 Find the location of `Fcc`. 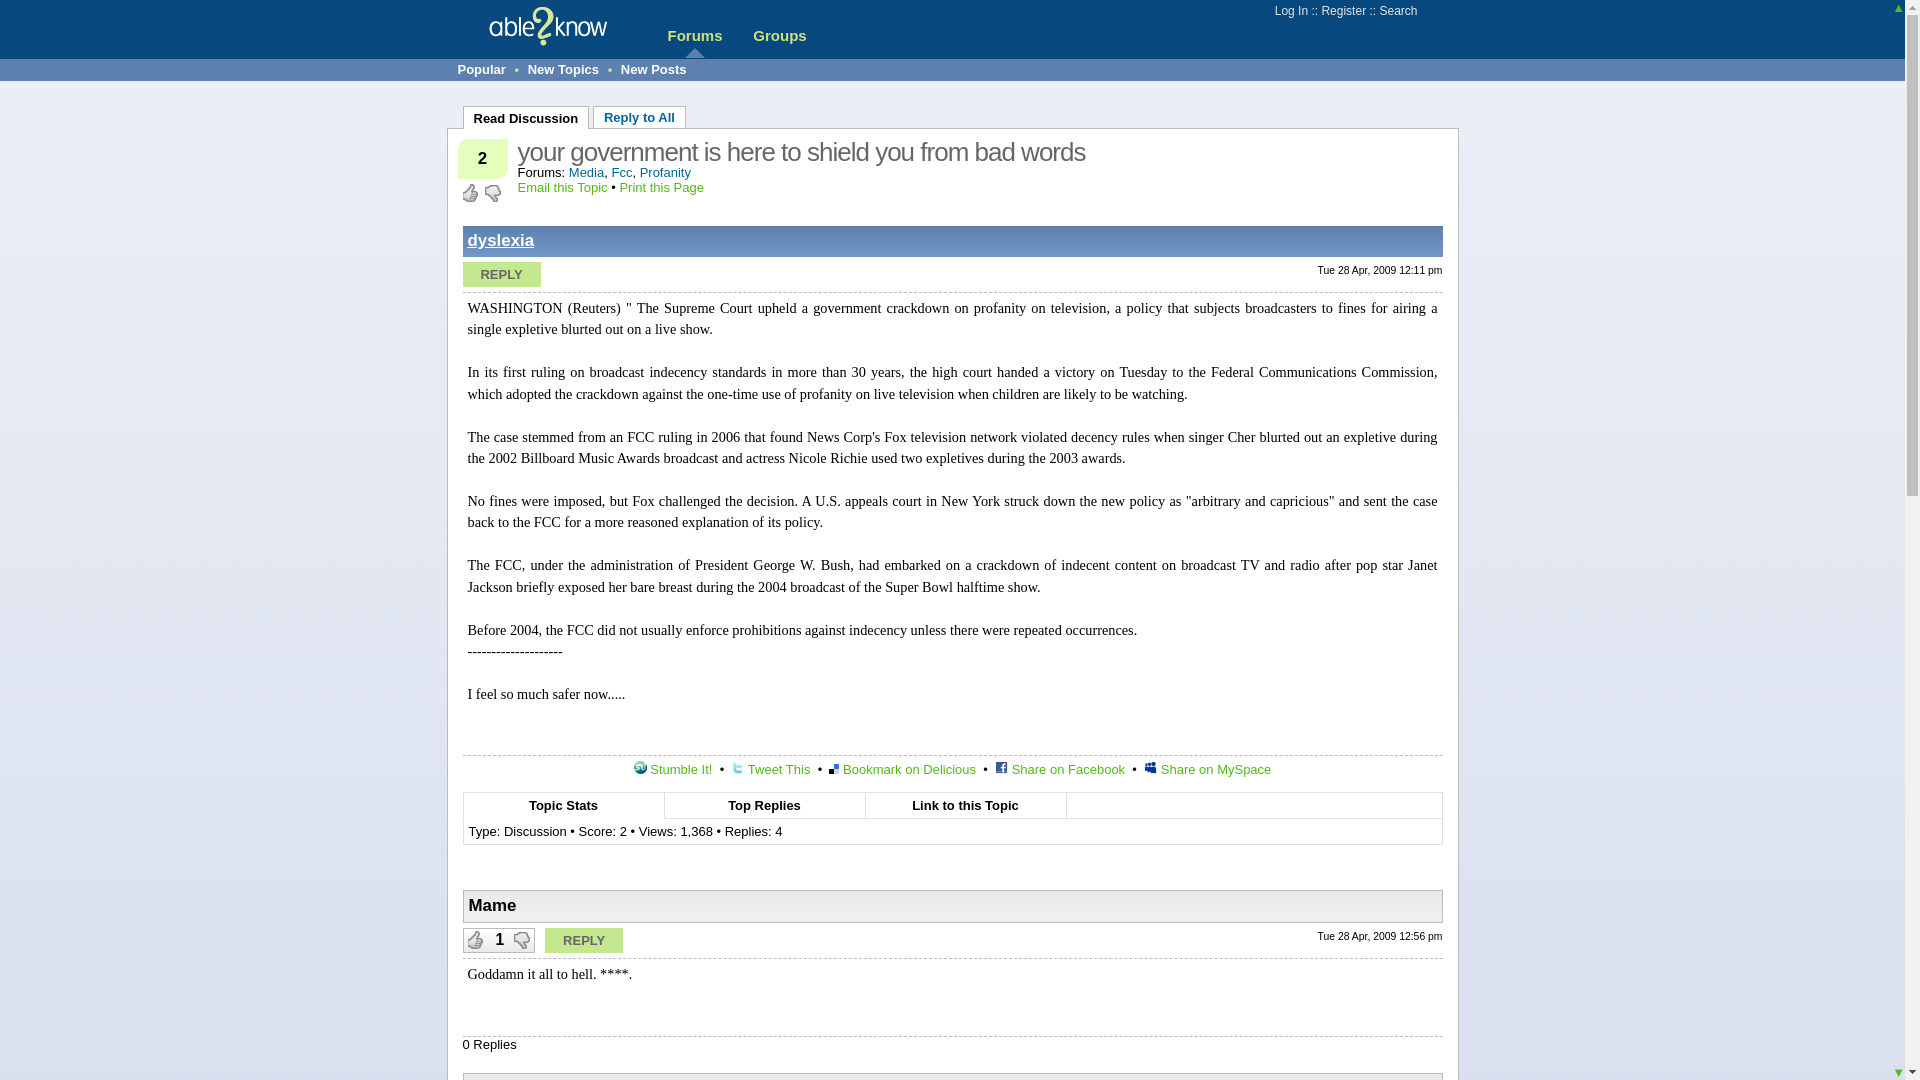

Fcc is located at coordinates (620, 172).